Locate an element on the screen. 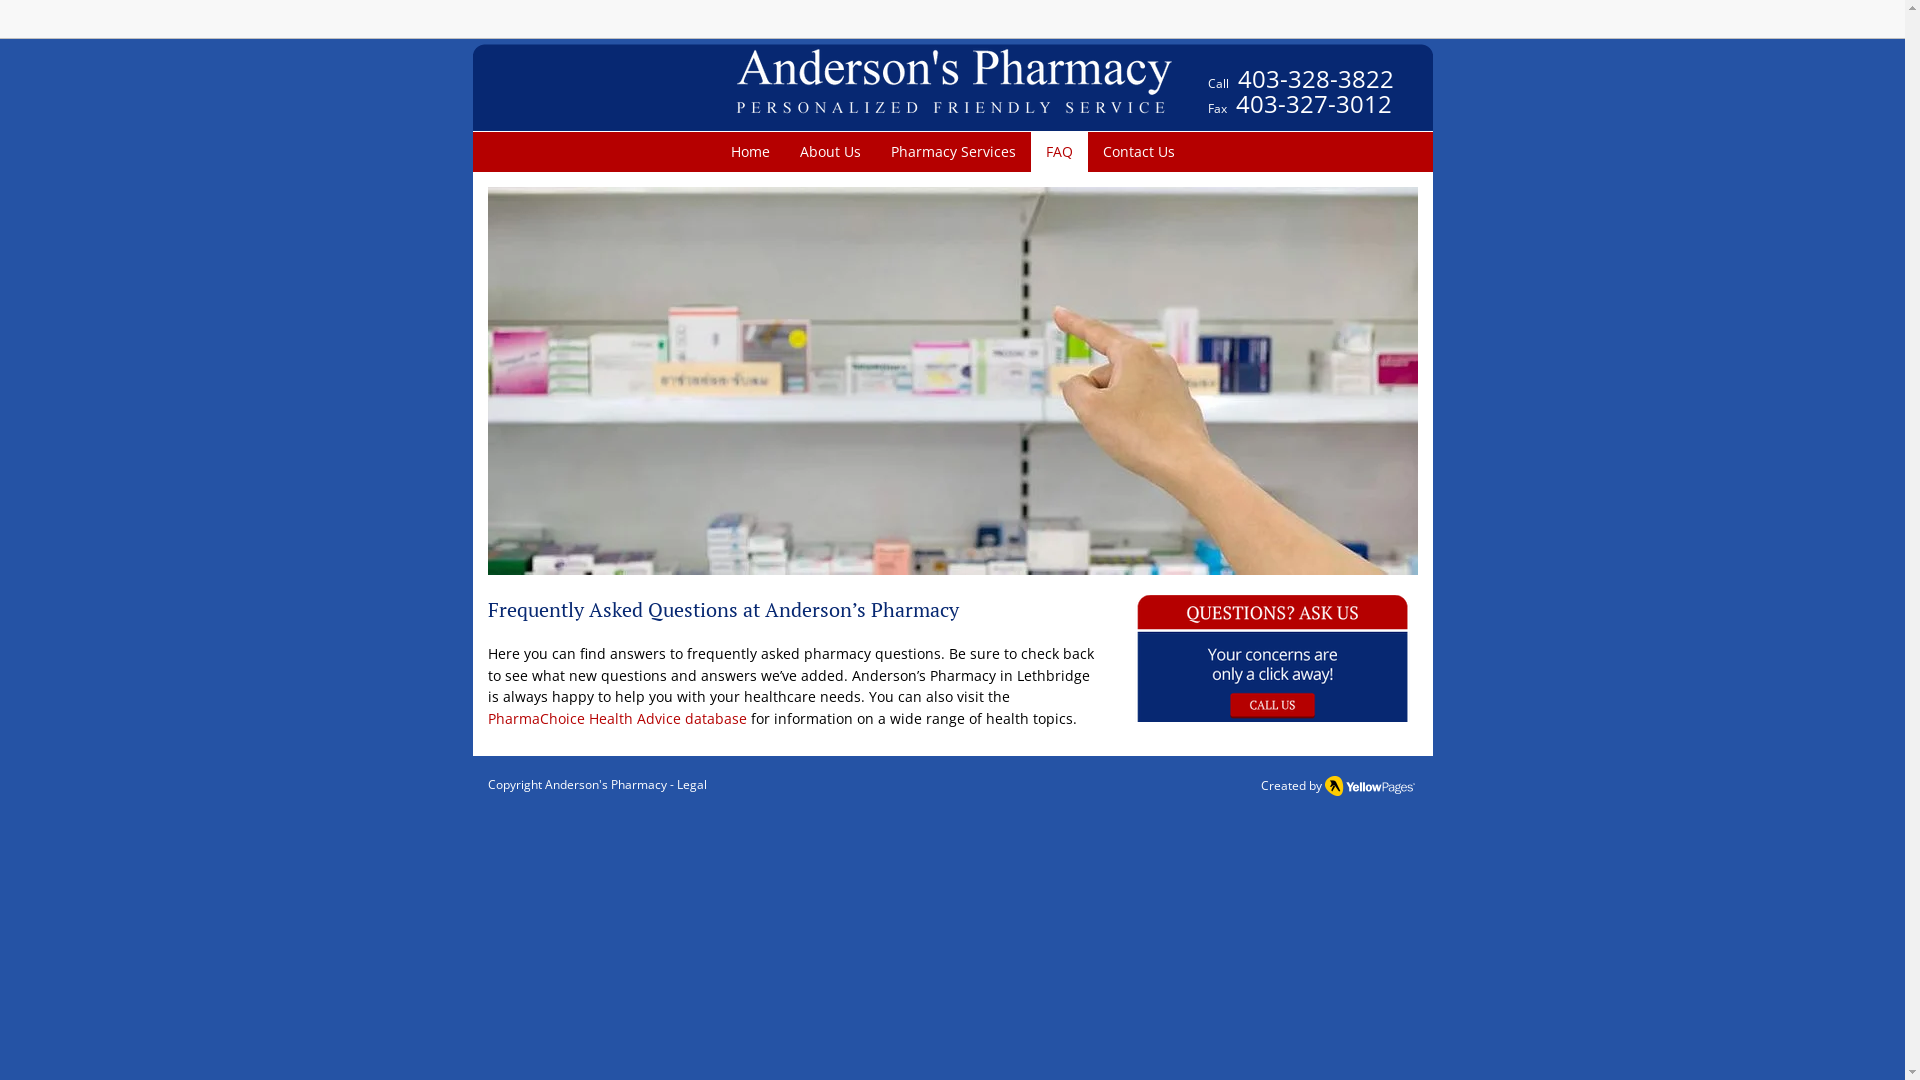 This screenshot has height=1080, width=1920. Embedded Content is located at coordinates (1246, 30).